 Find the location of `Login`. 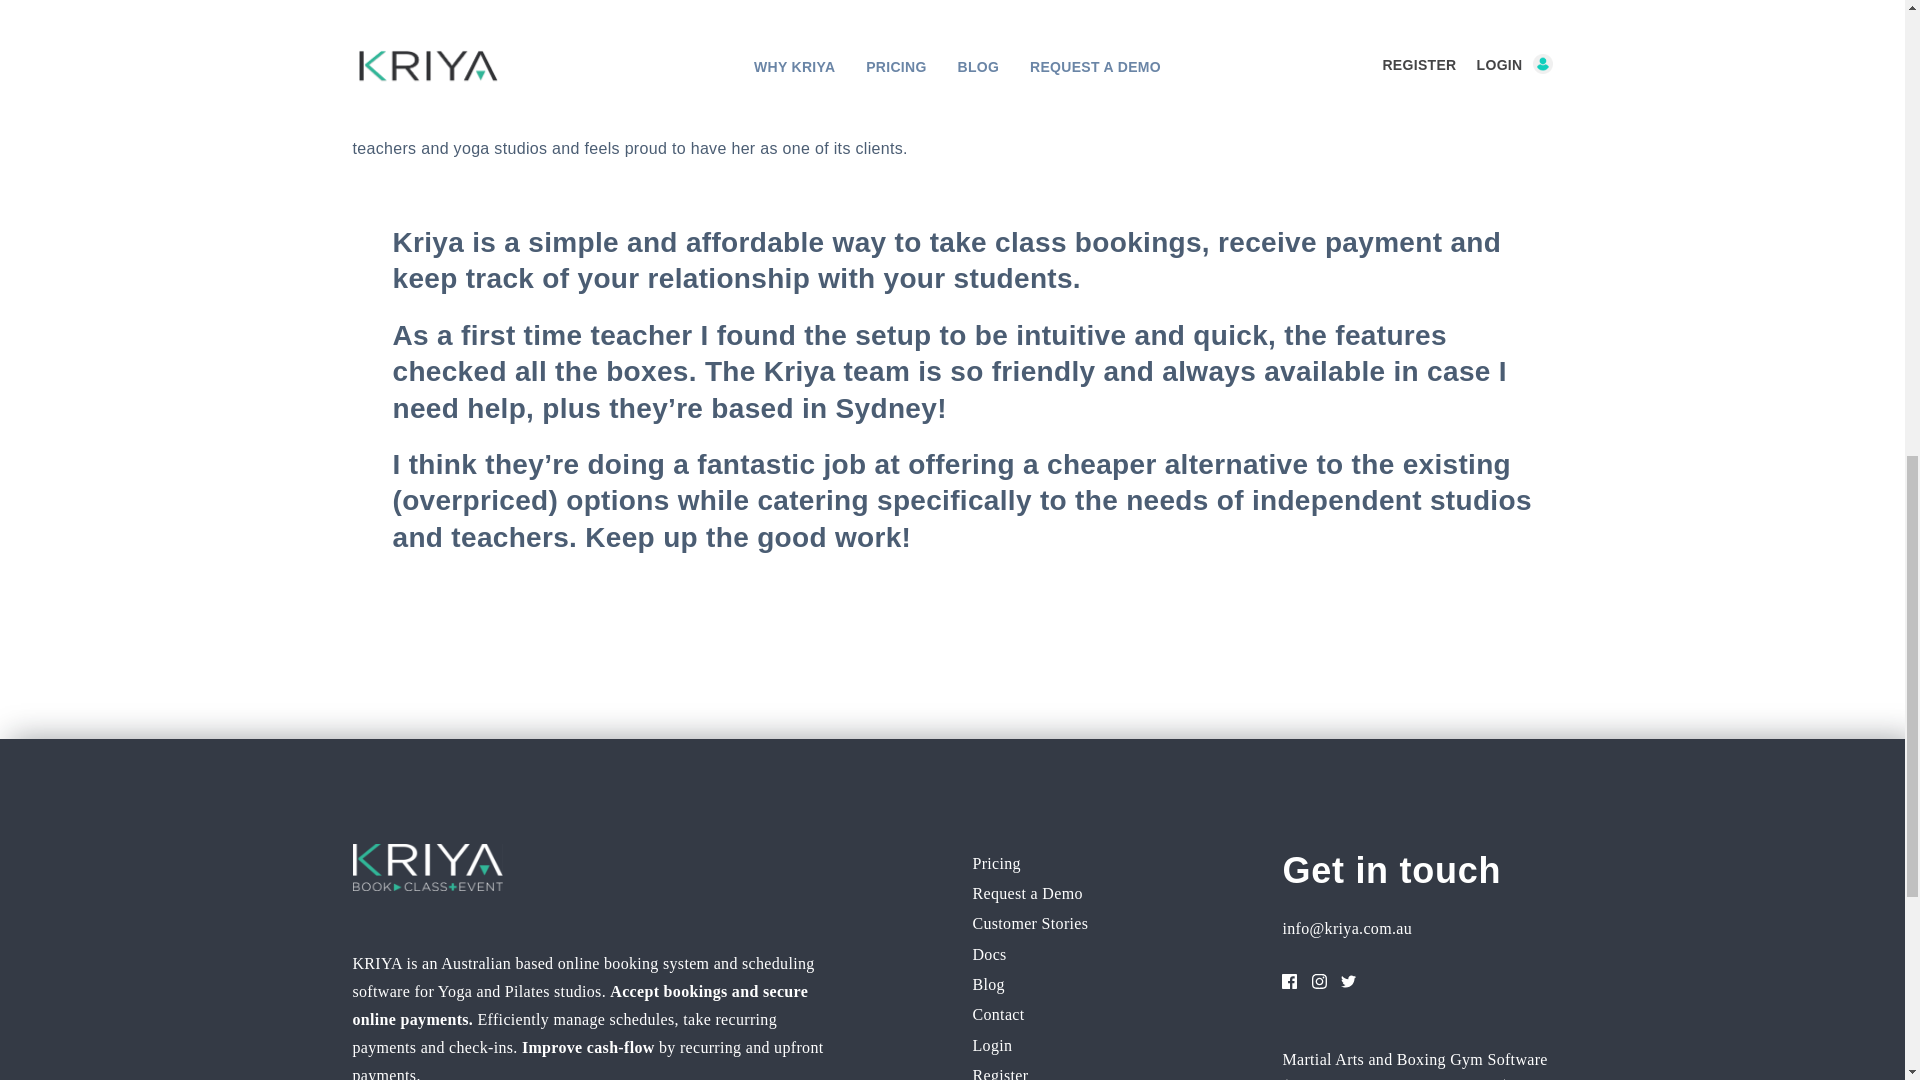

Login is located at coordinates (991, 1045).